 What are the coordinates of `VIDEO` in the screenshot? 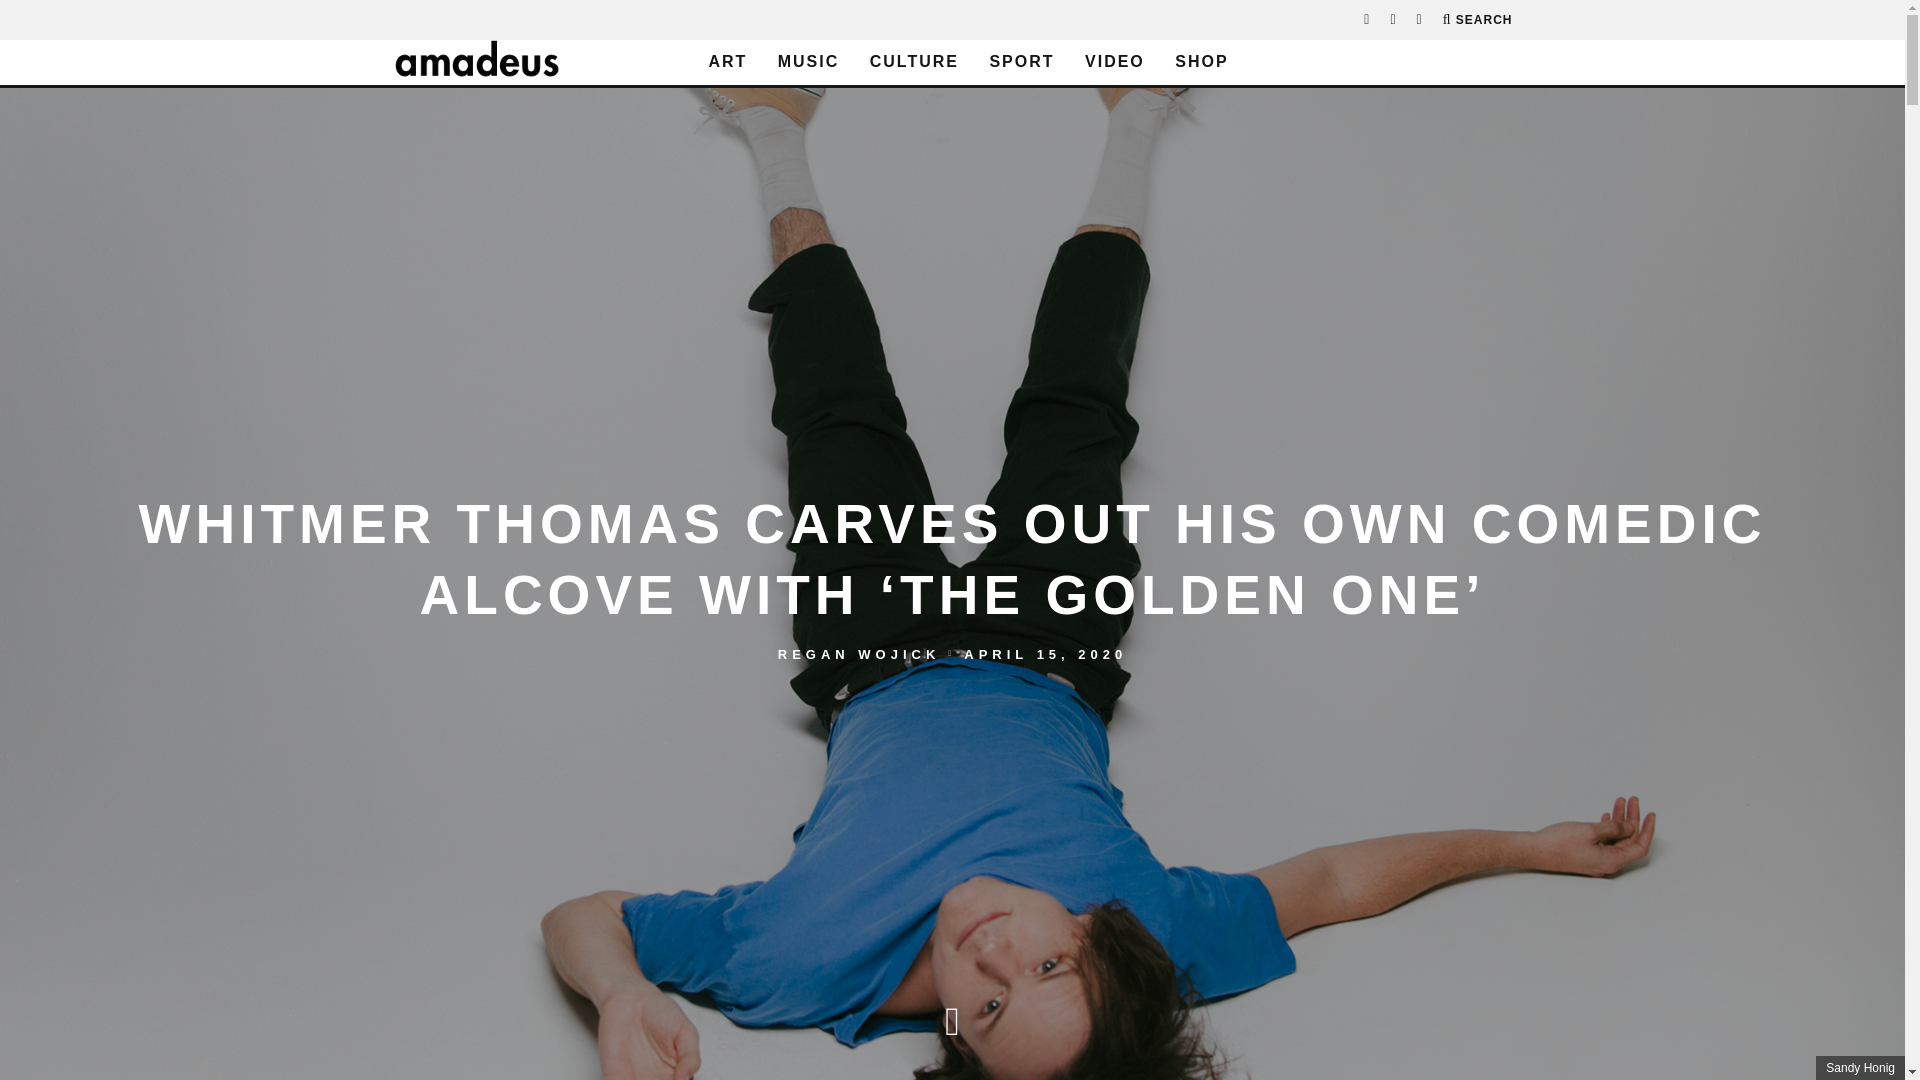 It's located at (1115, 62).